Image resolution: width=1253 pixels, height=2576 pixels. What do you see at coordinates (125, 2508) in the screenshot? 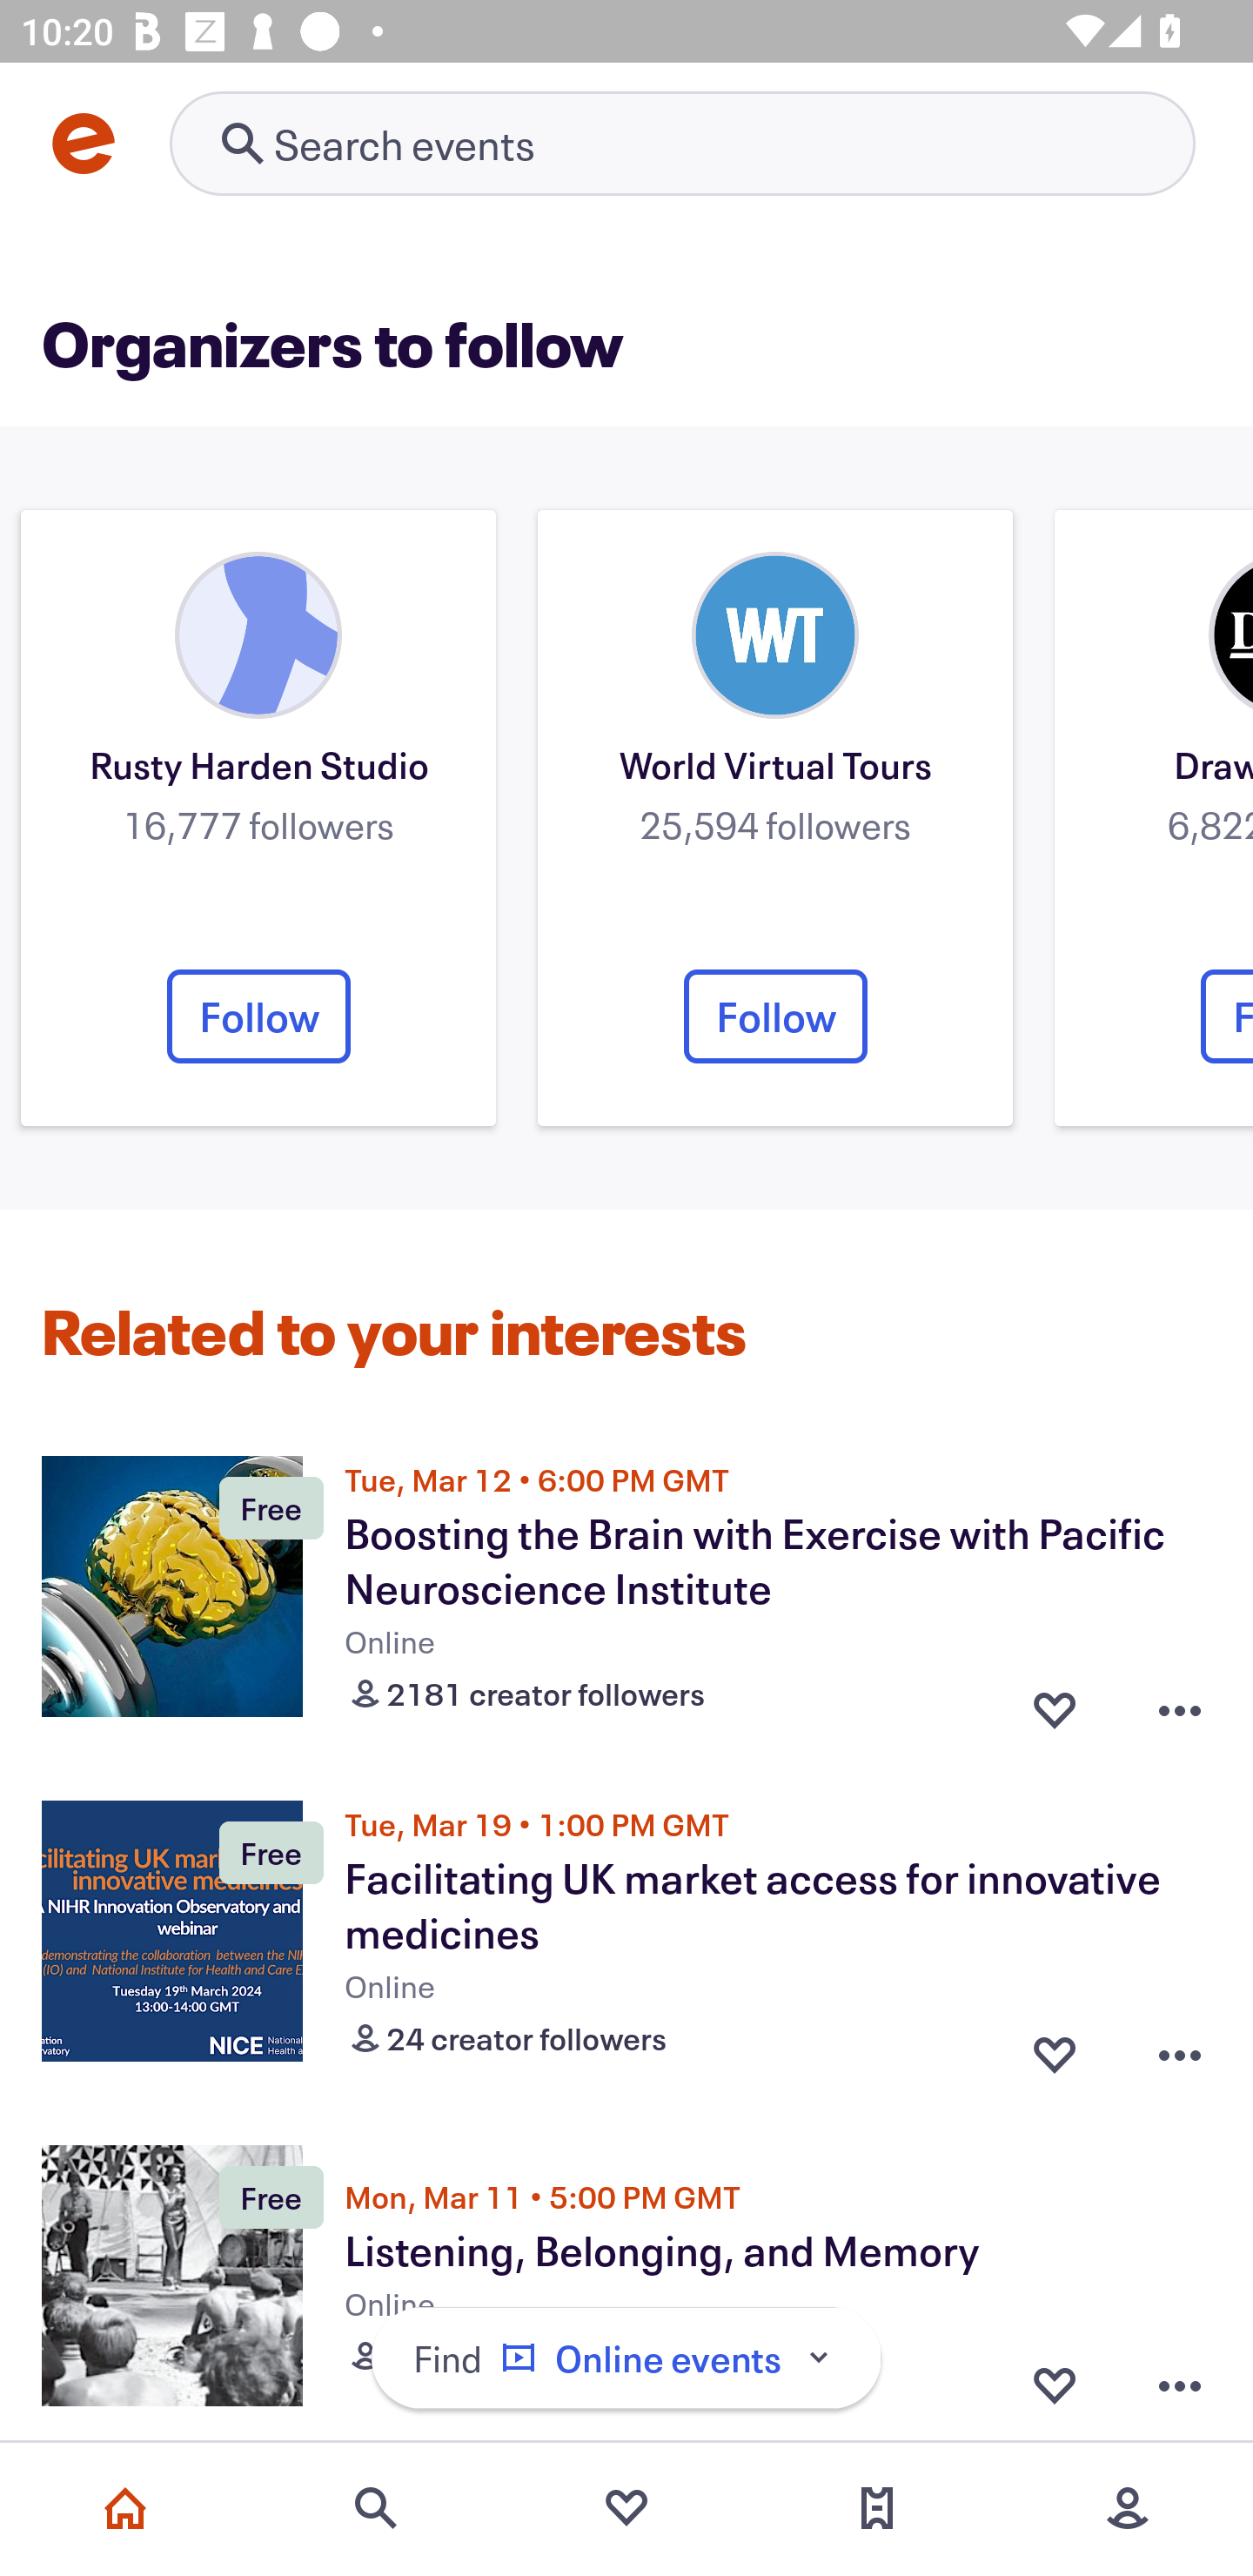
I see `Home` at bounding box center [125, 2508].